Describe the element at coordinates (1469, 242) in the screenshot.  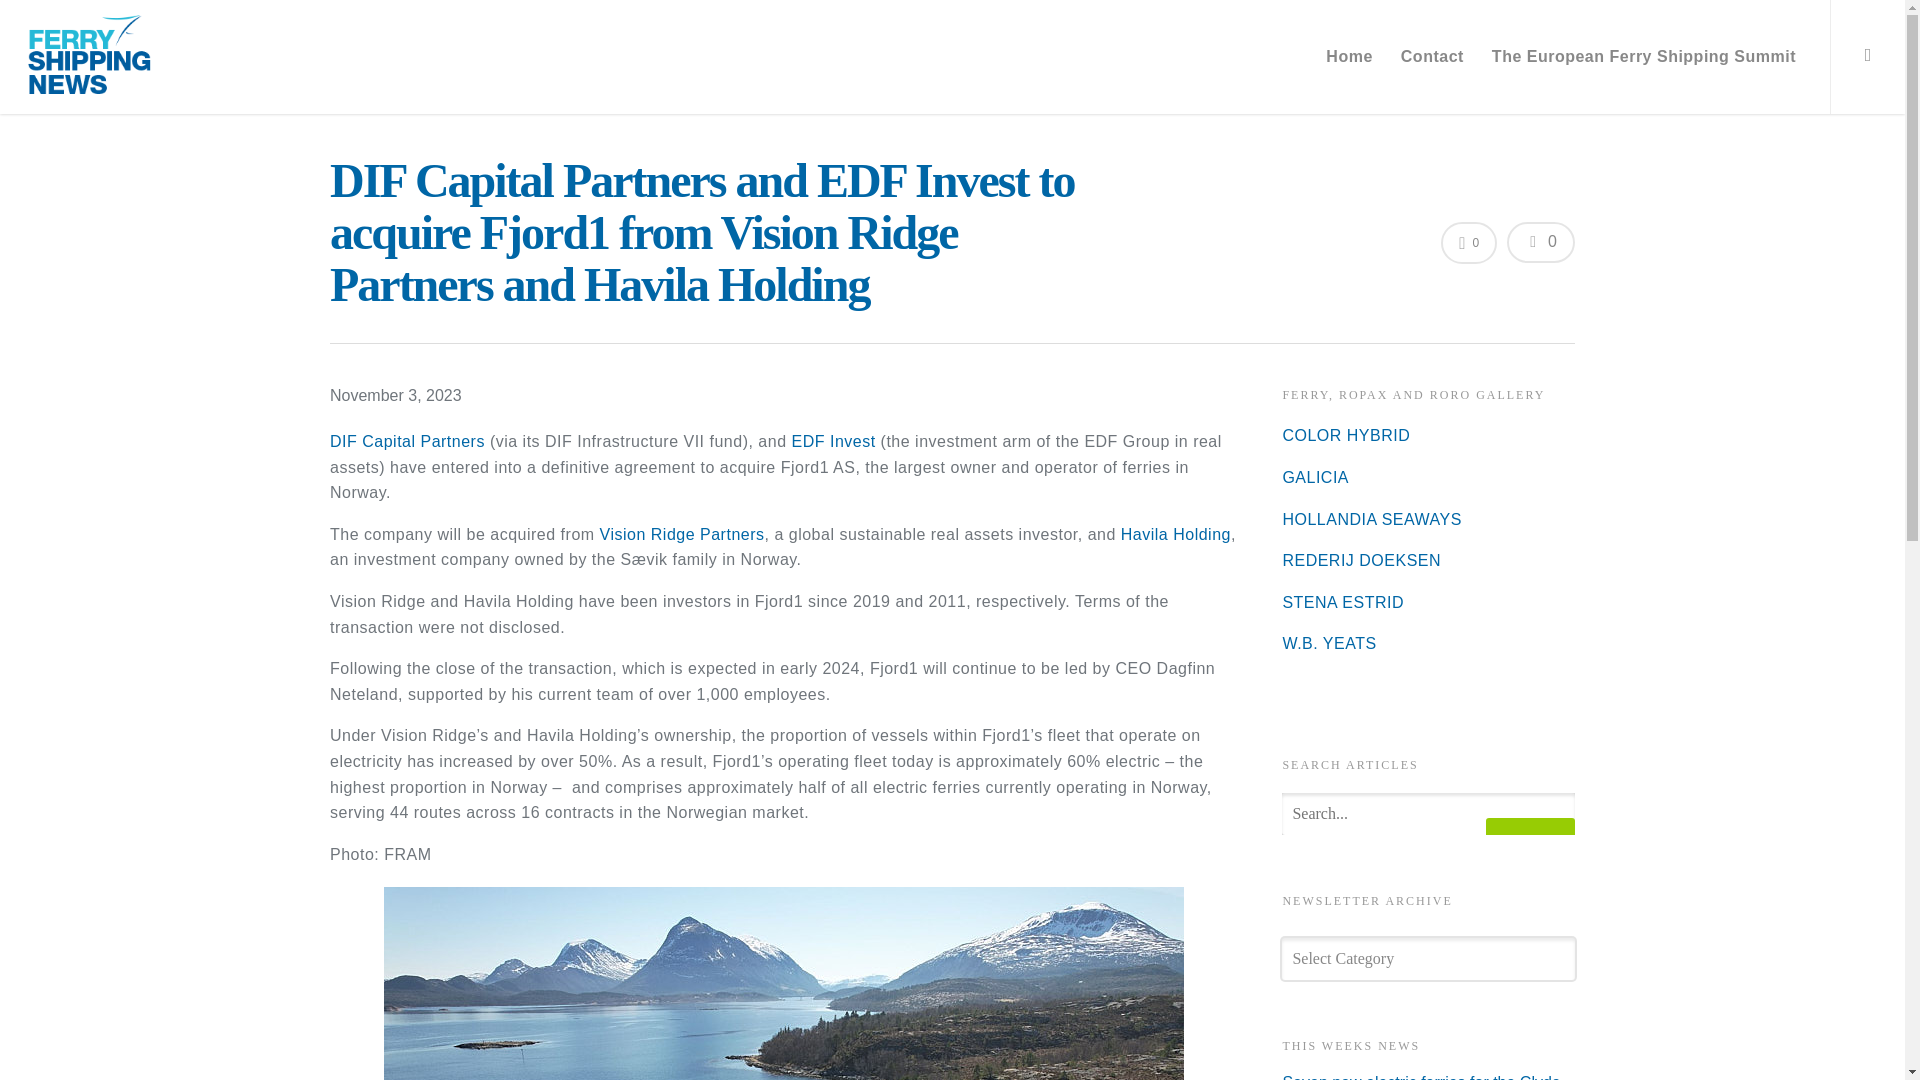
I see `0` at that location.